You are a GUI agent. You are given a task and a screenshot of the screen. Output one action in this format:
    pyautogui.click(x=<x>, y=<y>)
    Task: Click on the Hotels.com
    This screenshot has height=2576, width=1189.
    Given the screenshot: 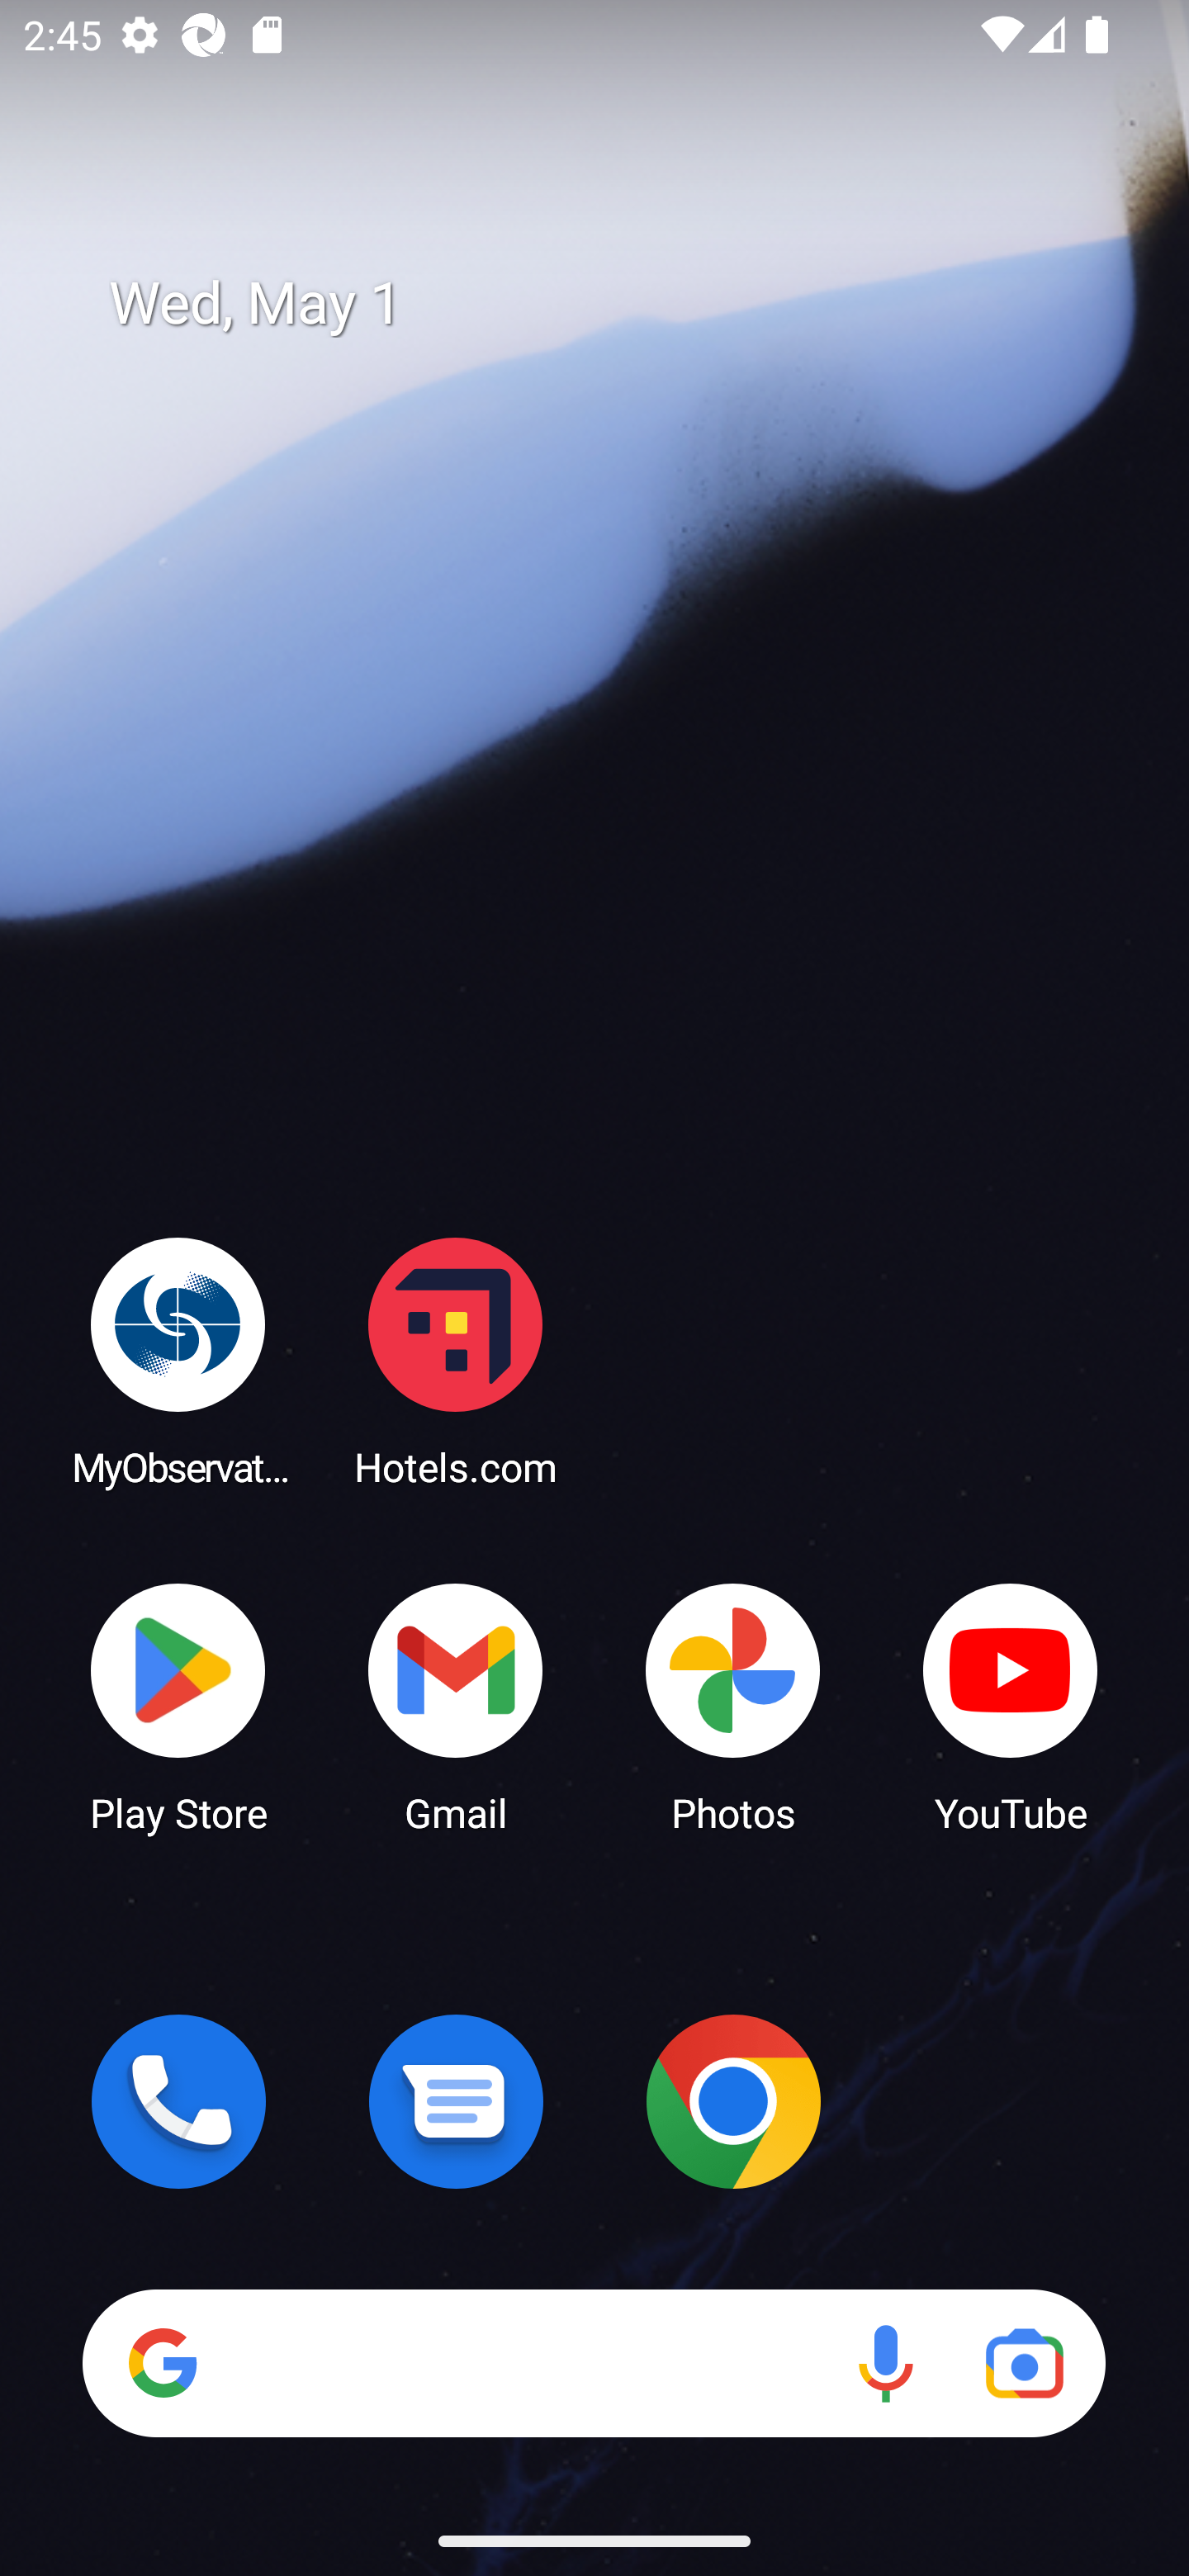 What is the action you would take?
    pyautogui.click(x=456, y=1361)
    